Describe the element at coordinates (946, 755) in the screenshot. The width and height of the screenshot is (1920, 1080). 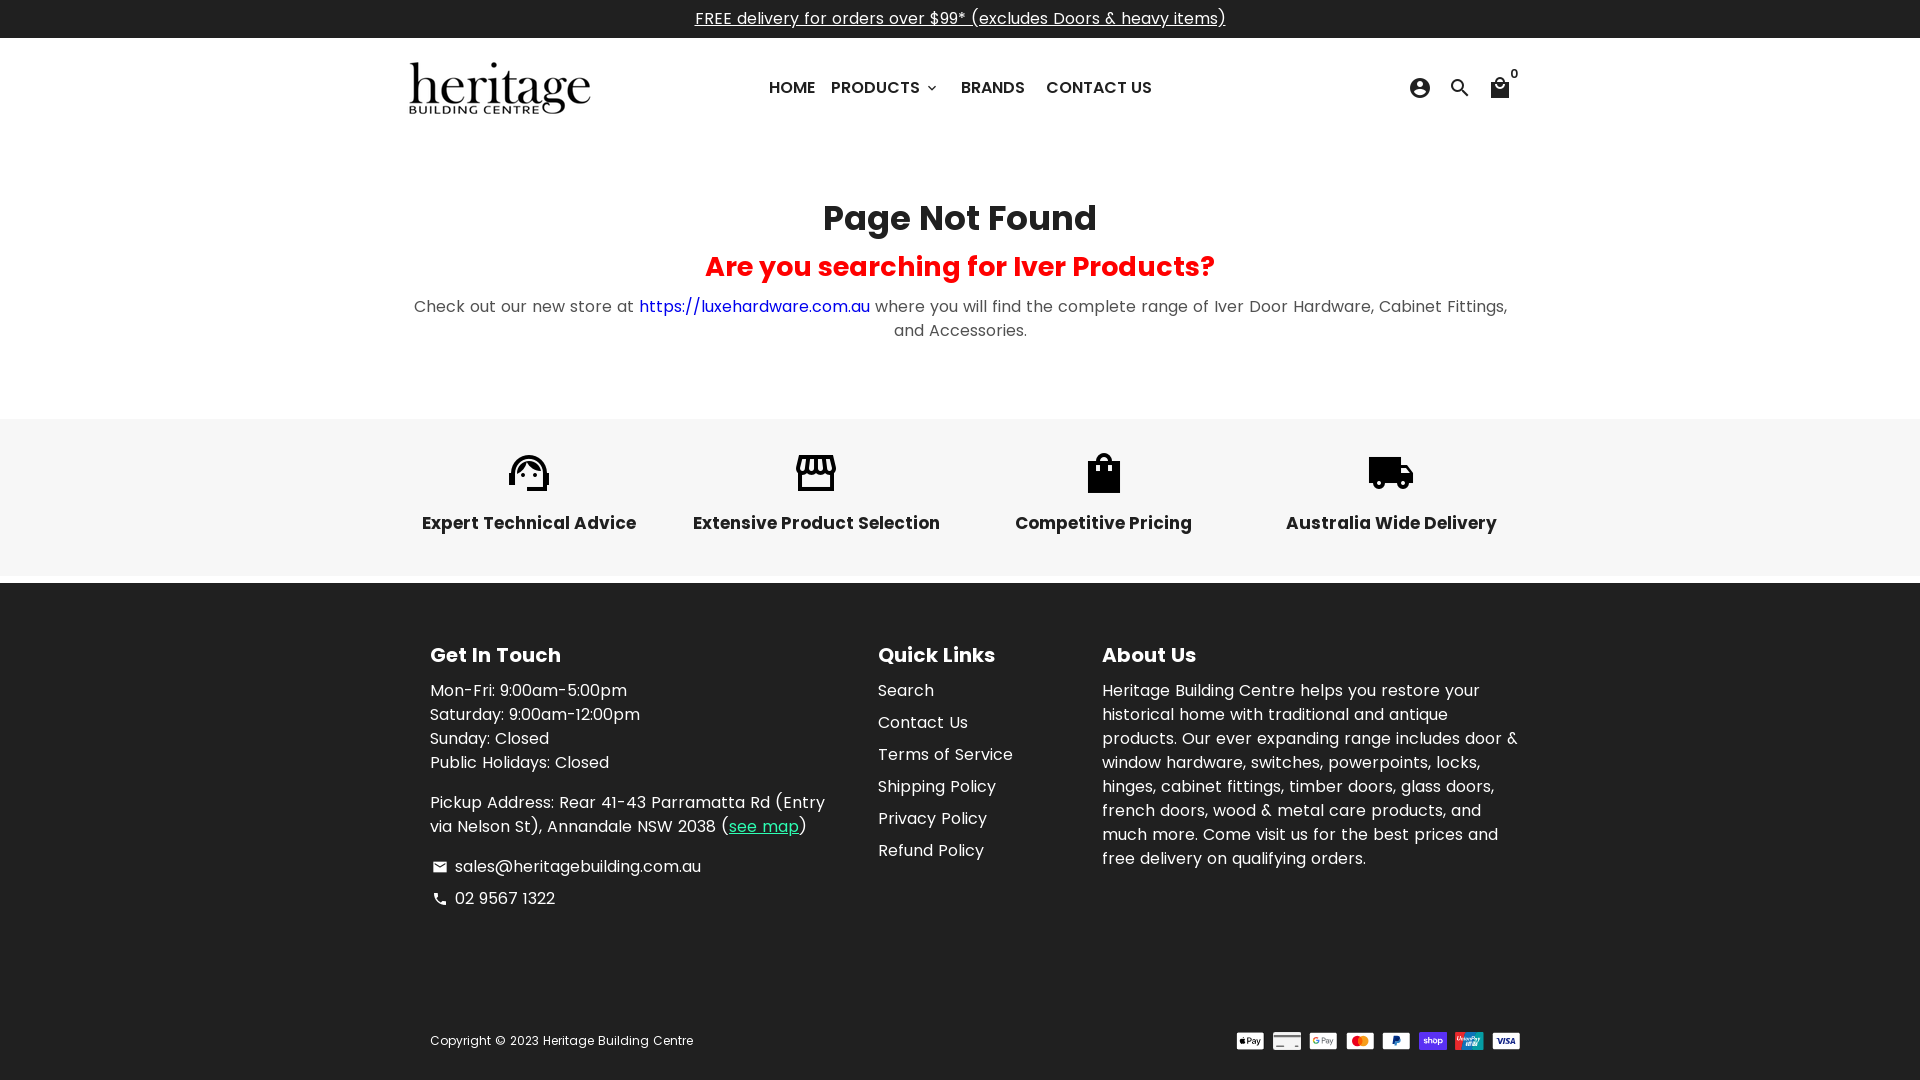
I see `Terms of Service` at that location.